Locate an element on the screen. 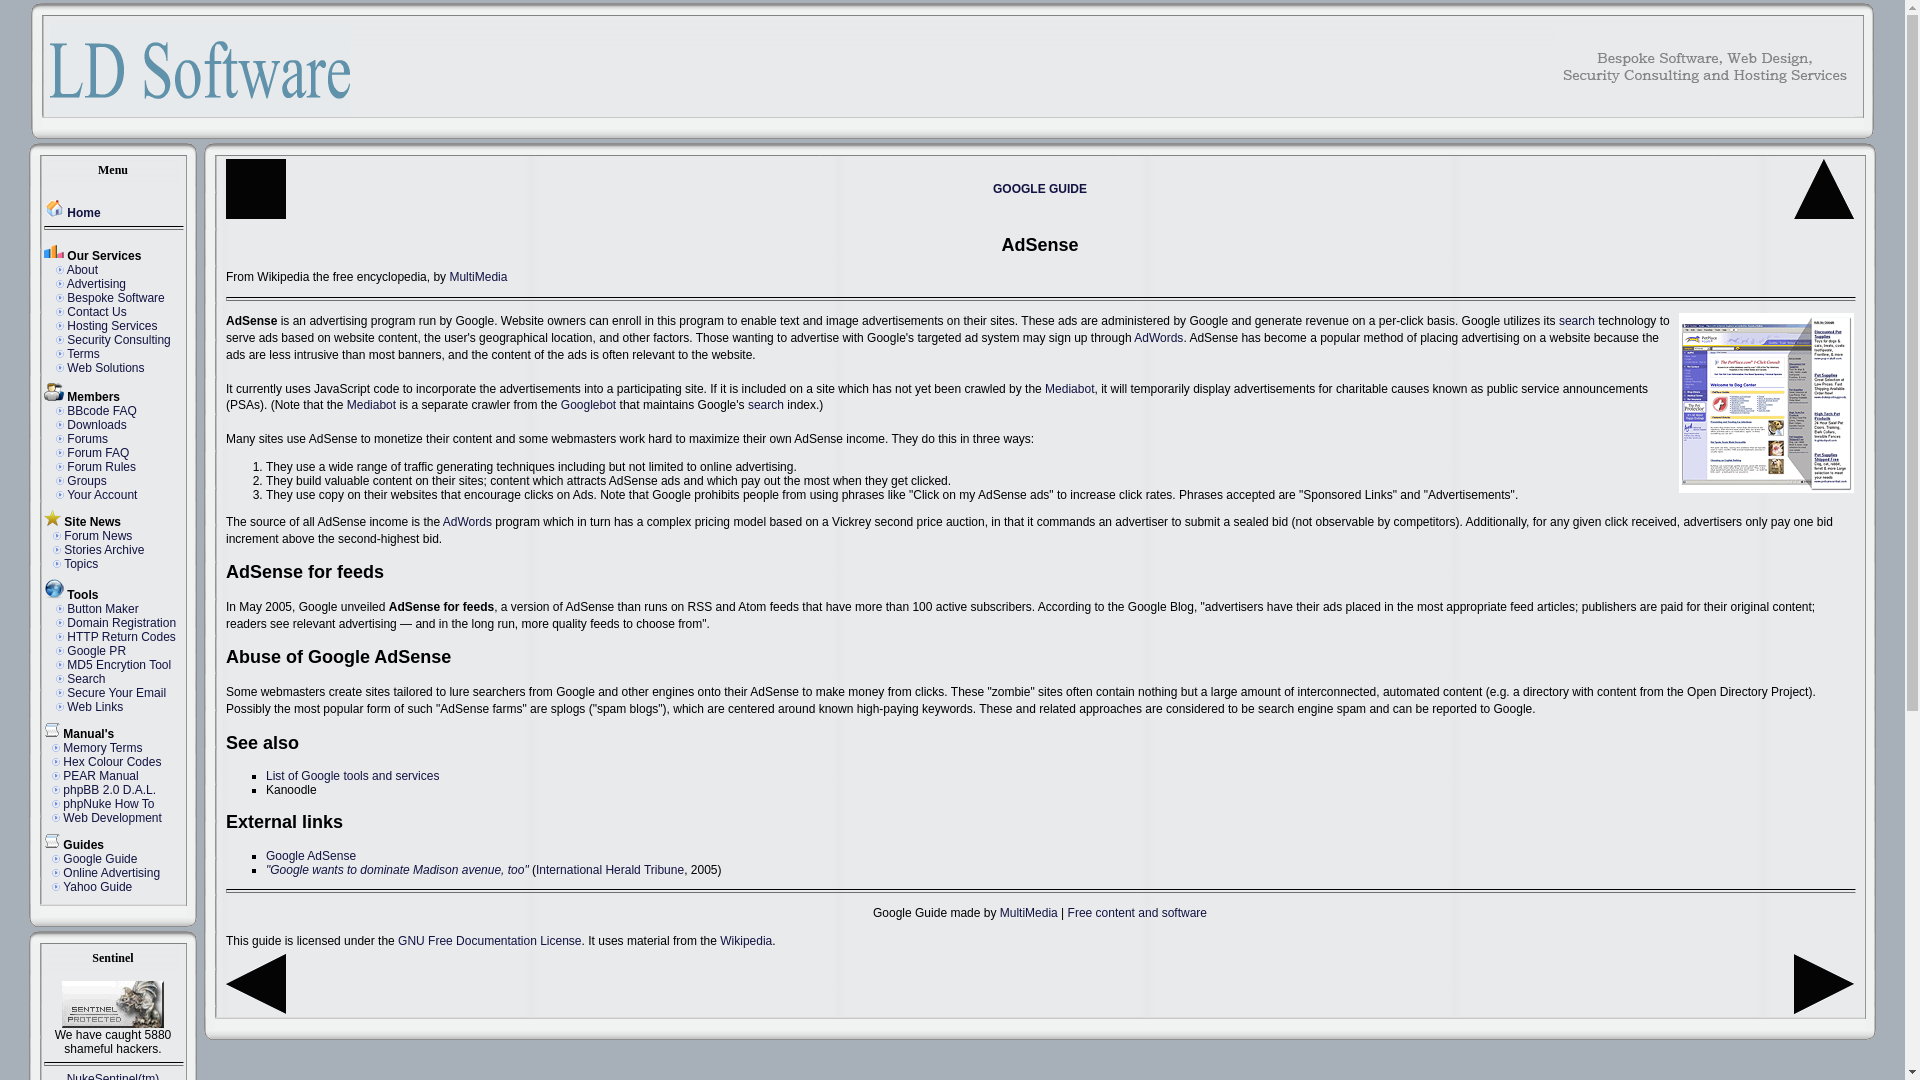  Hosting Services is located at coordinates (112, 325).